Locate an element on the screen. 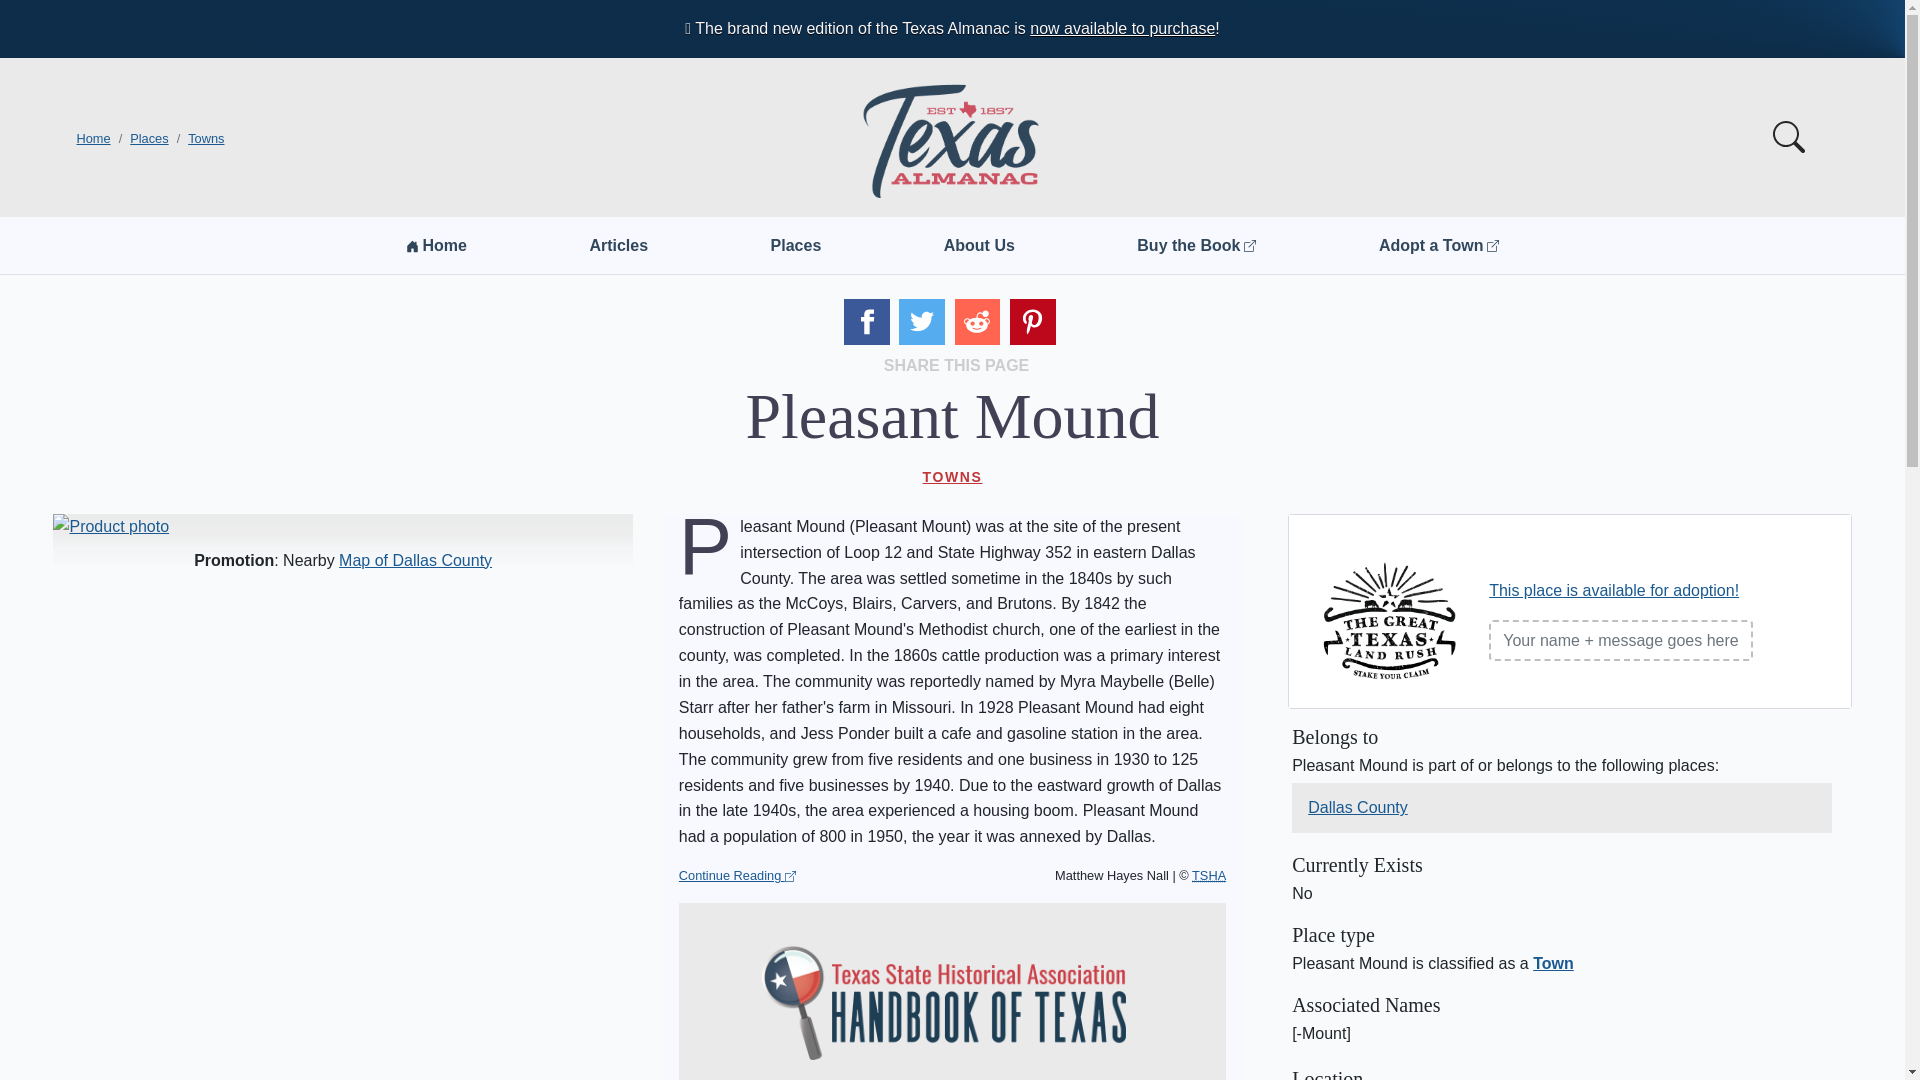 This screenshot has height=1080, width=1920. Dallas County is located at coordinates (1357, 807).